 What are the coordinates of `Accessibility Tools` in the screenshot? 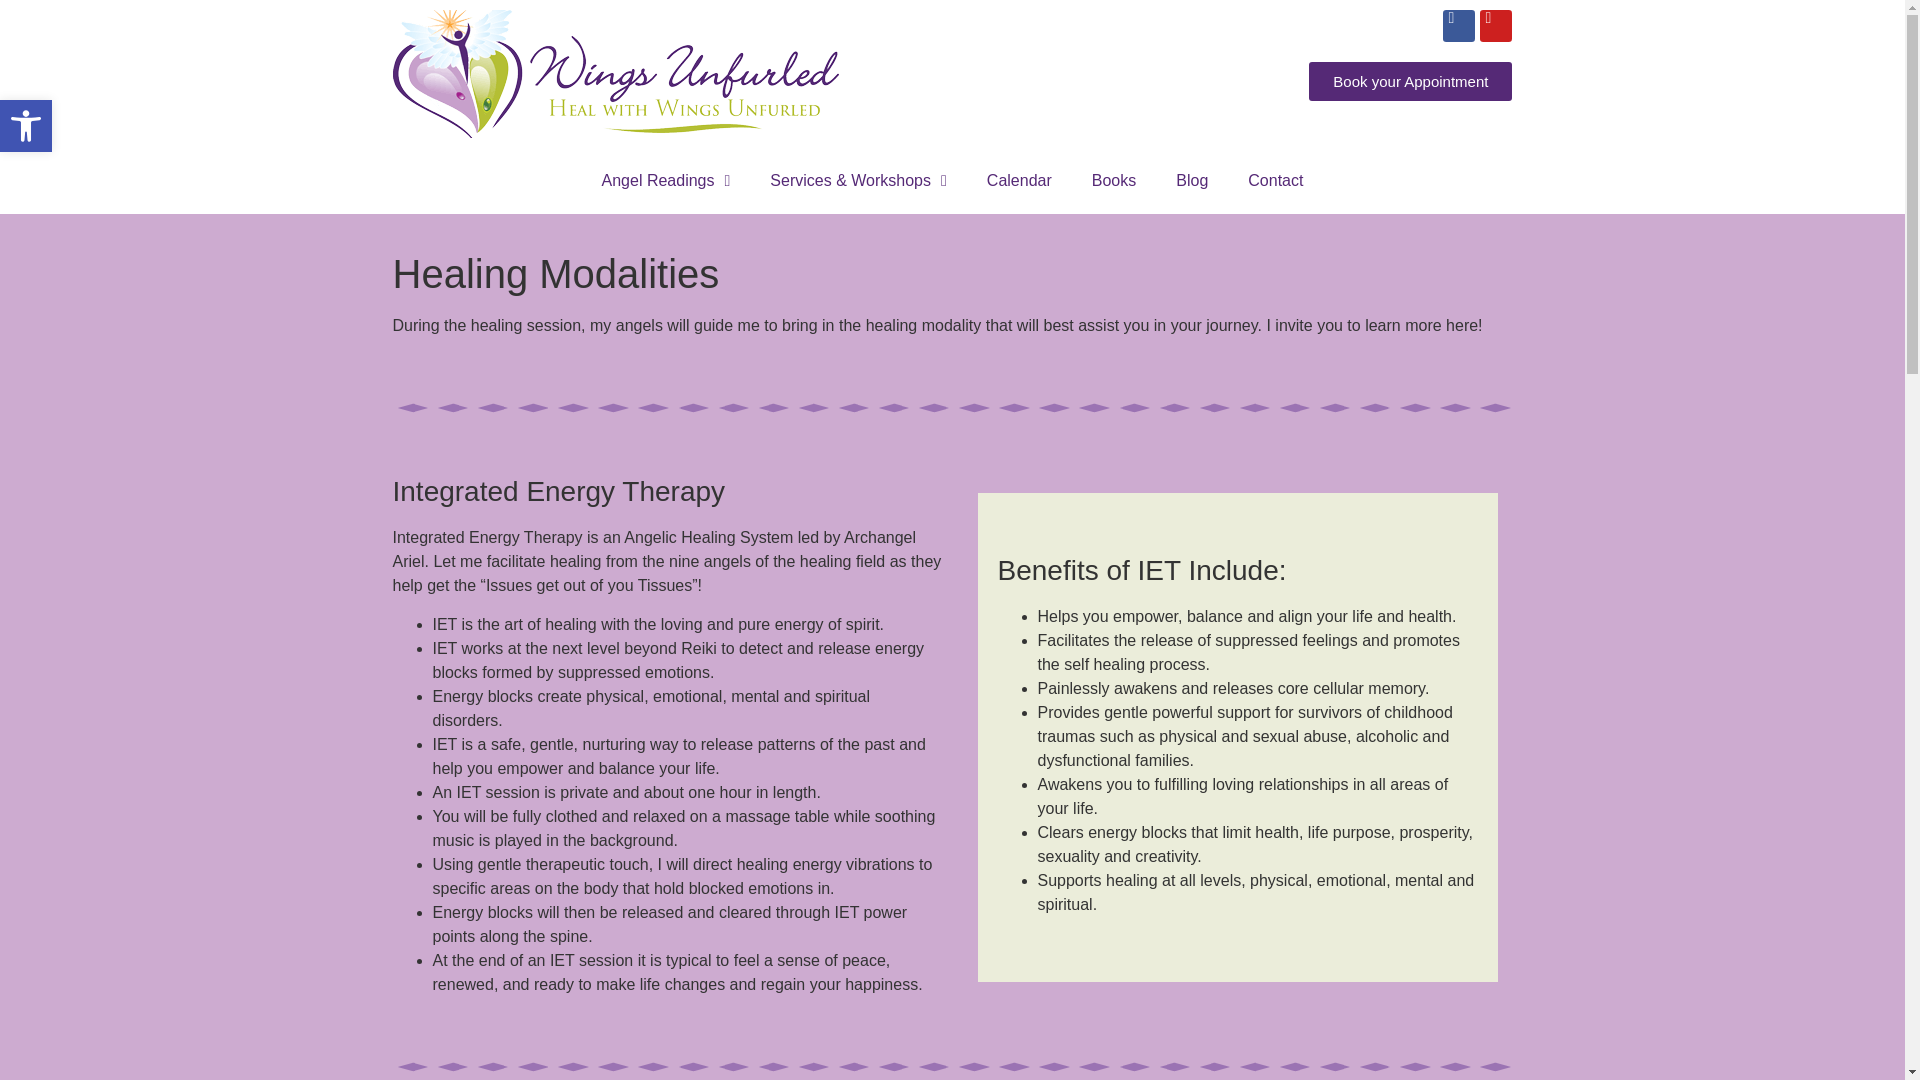 It's located at (1410, 81).